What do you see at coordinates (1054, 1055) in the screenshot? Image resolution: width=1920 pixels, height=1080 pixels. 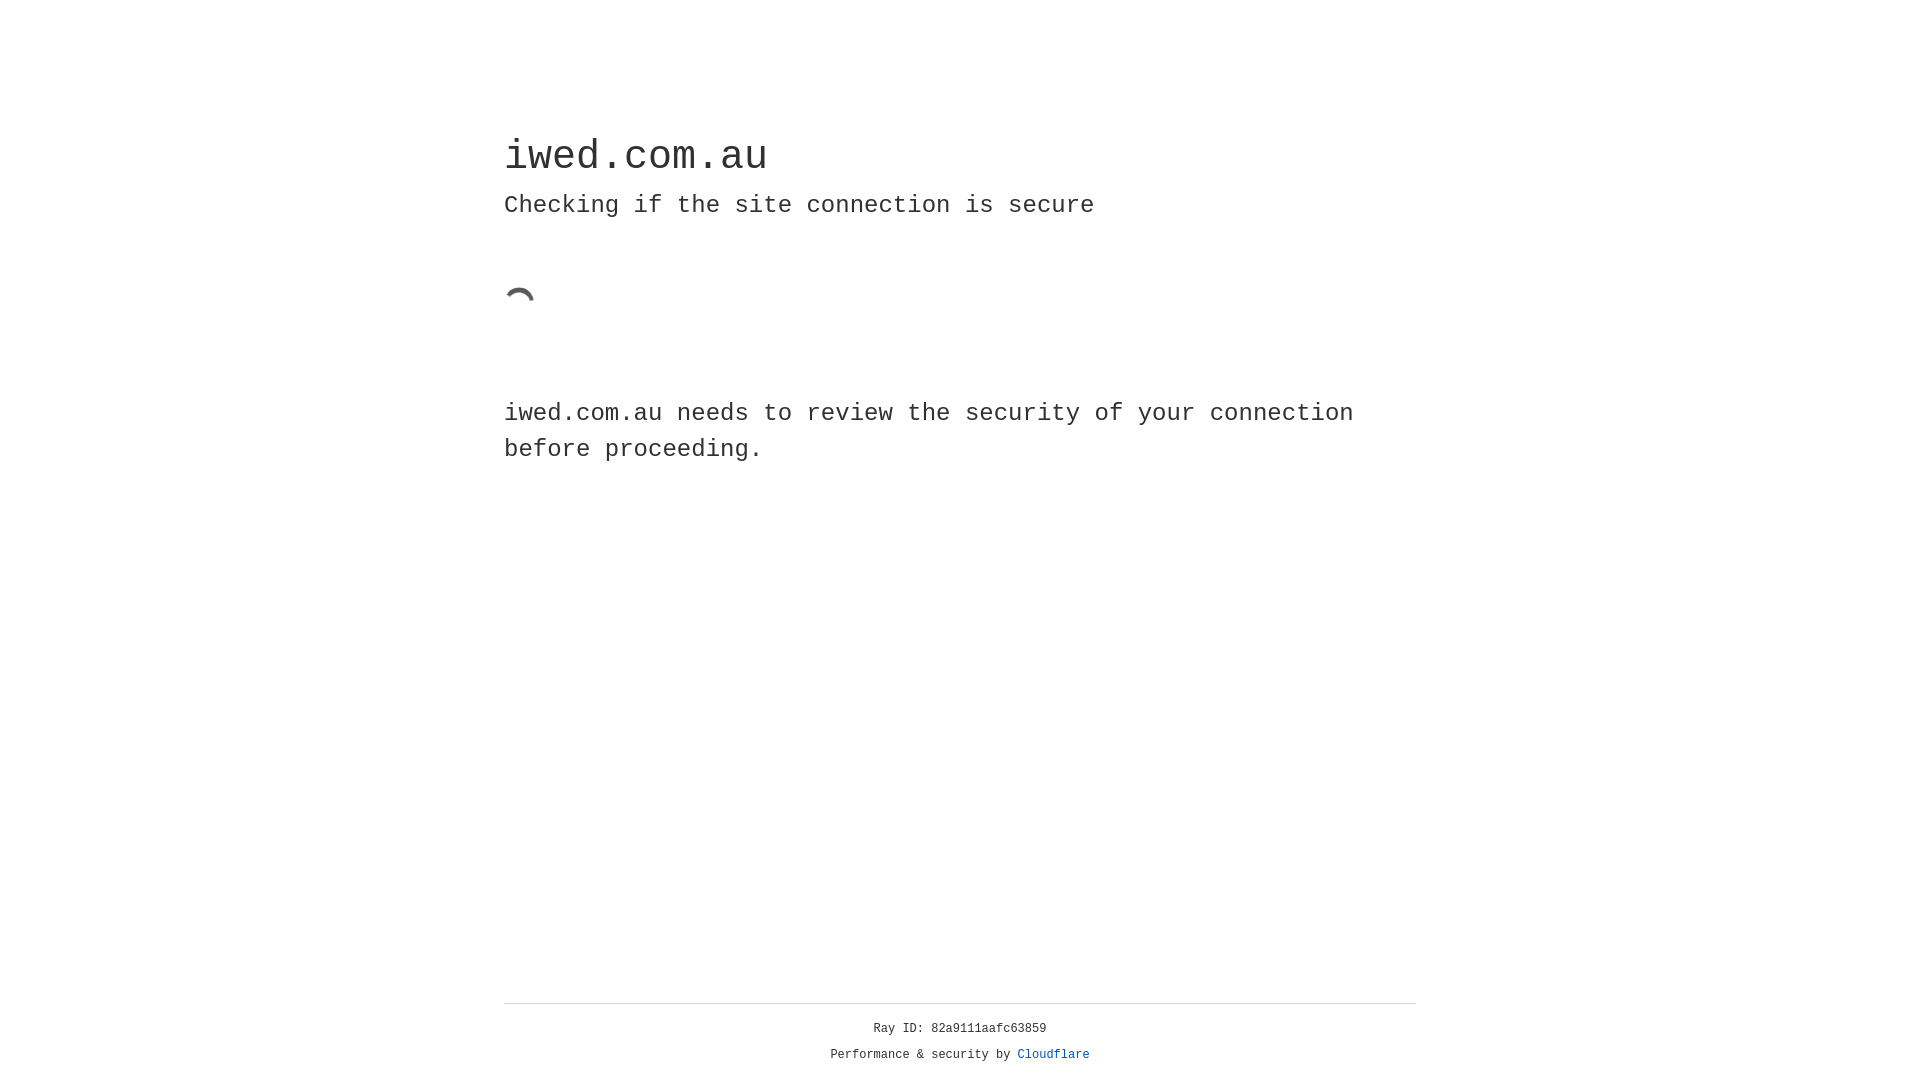 I see `Cloudflare` at bounding box center [1054, 1055].